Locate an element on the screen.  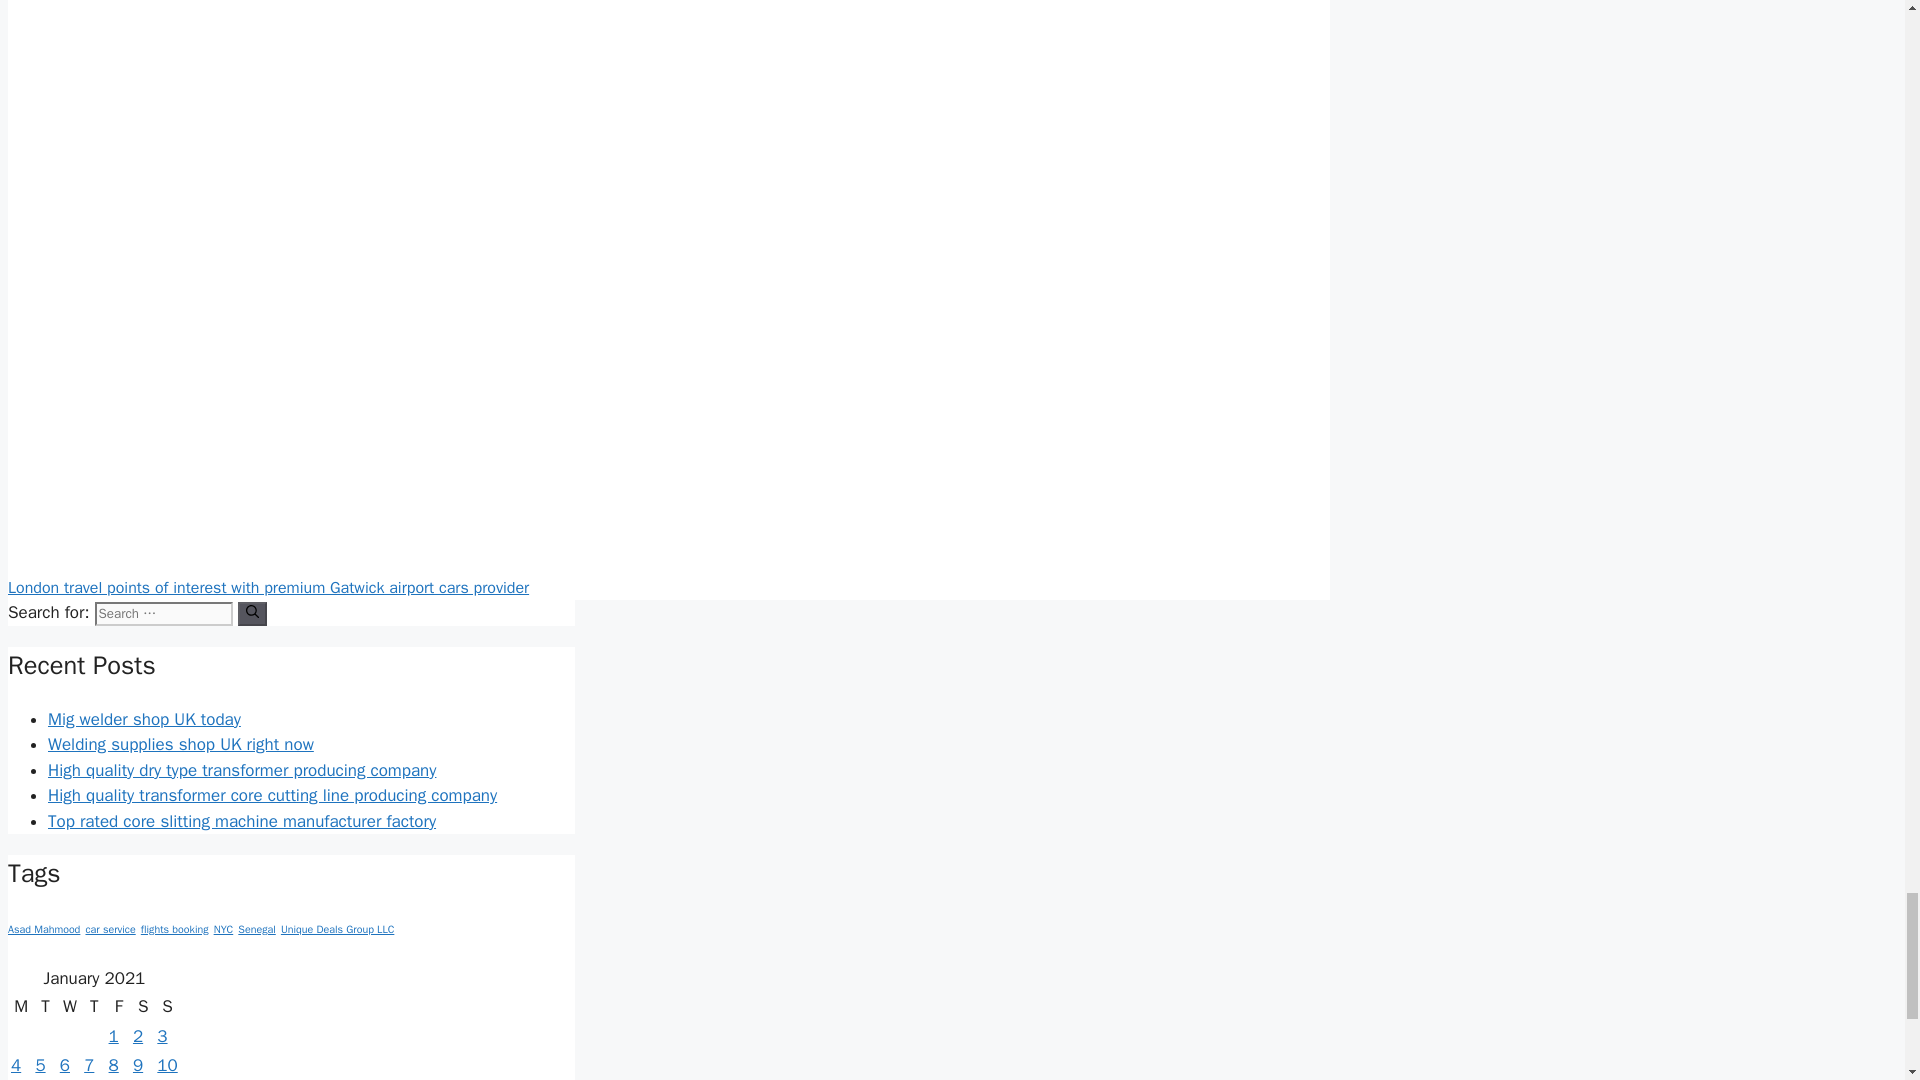
flights booking is located at coordinates (174, 930).